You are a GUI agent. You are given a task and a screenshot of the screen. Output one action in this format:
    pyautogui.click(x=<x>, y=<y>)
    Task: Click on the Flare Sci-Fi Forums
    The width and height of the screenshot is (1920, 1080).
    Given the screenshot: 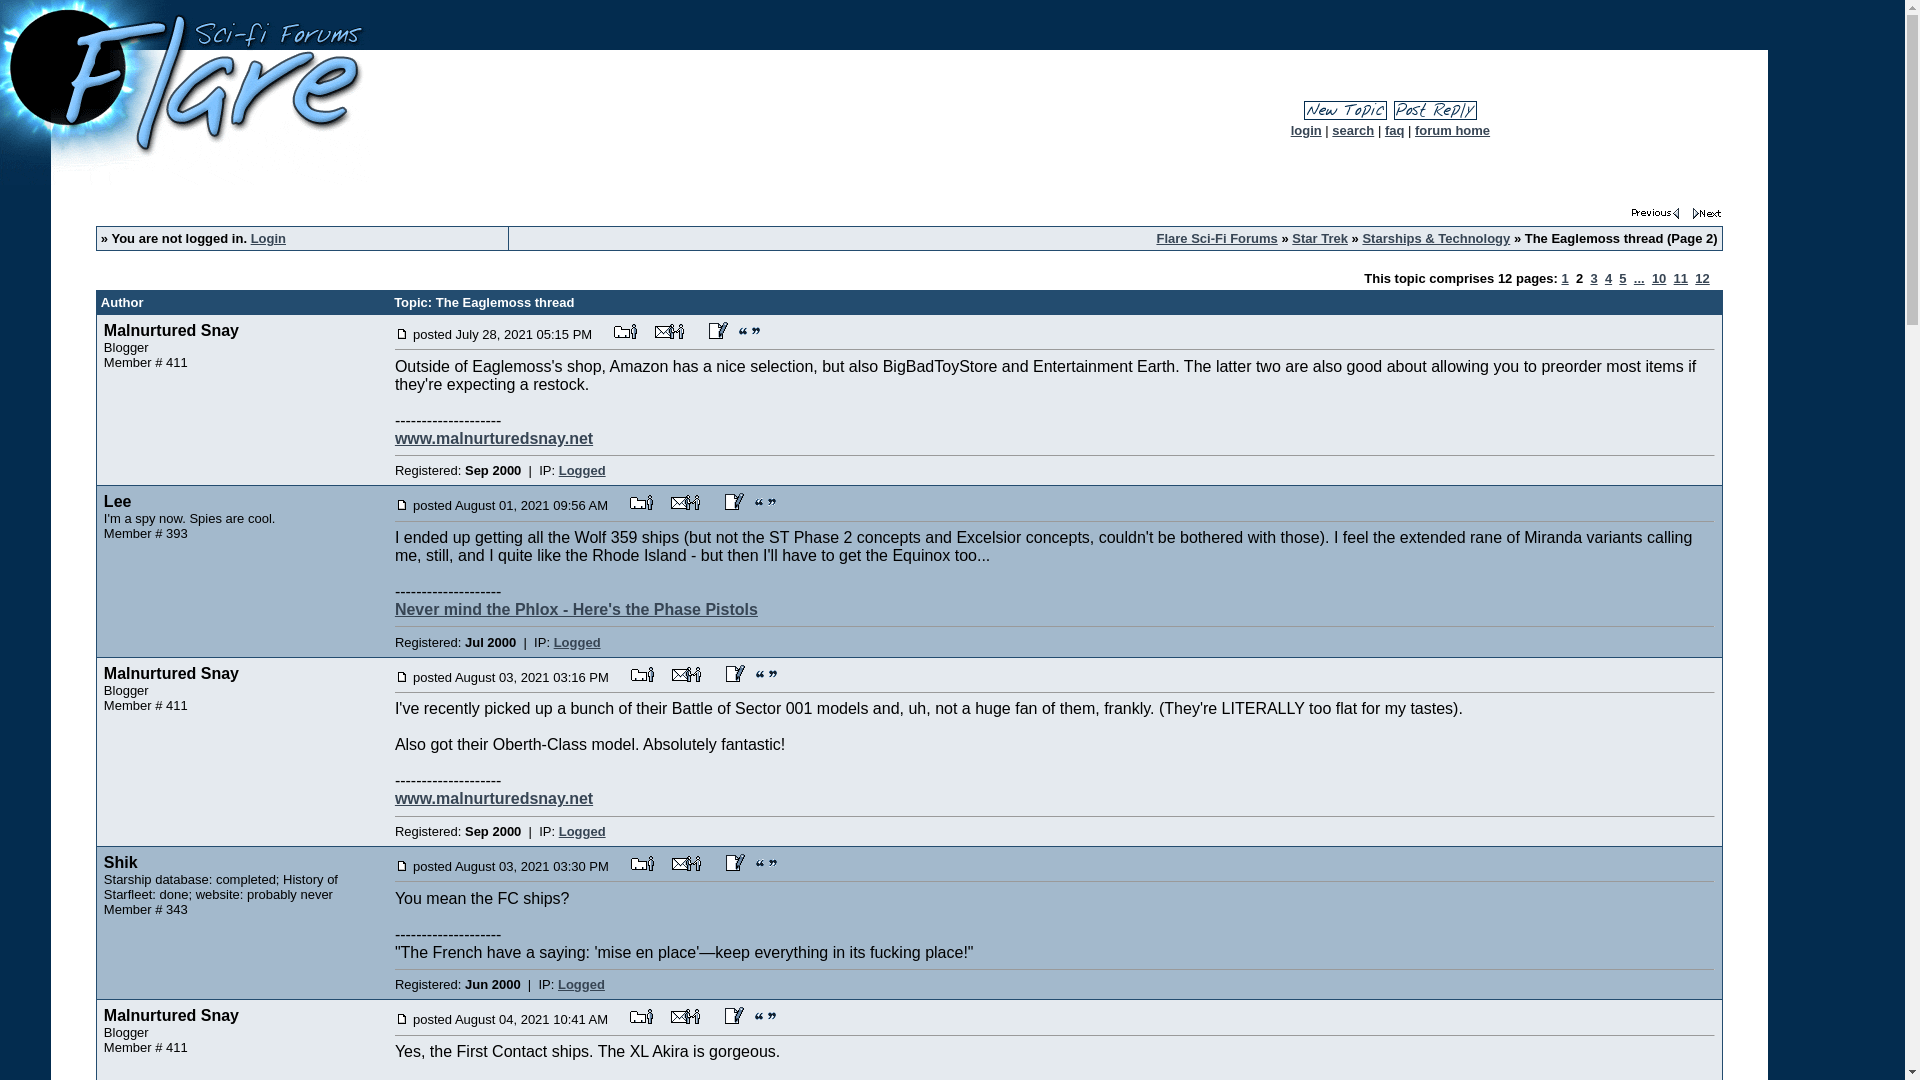 What is the action you would take?
    pyautogui.click(x=1216, y=238)
    